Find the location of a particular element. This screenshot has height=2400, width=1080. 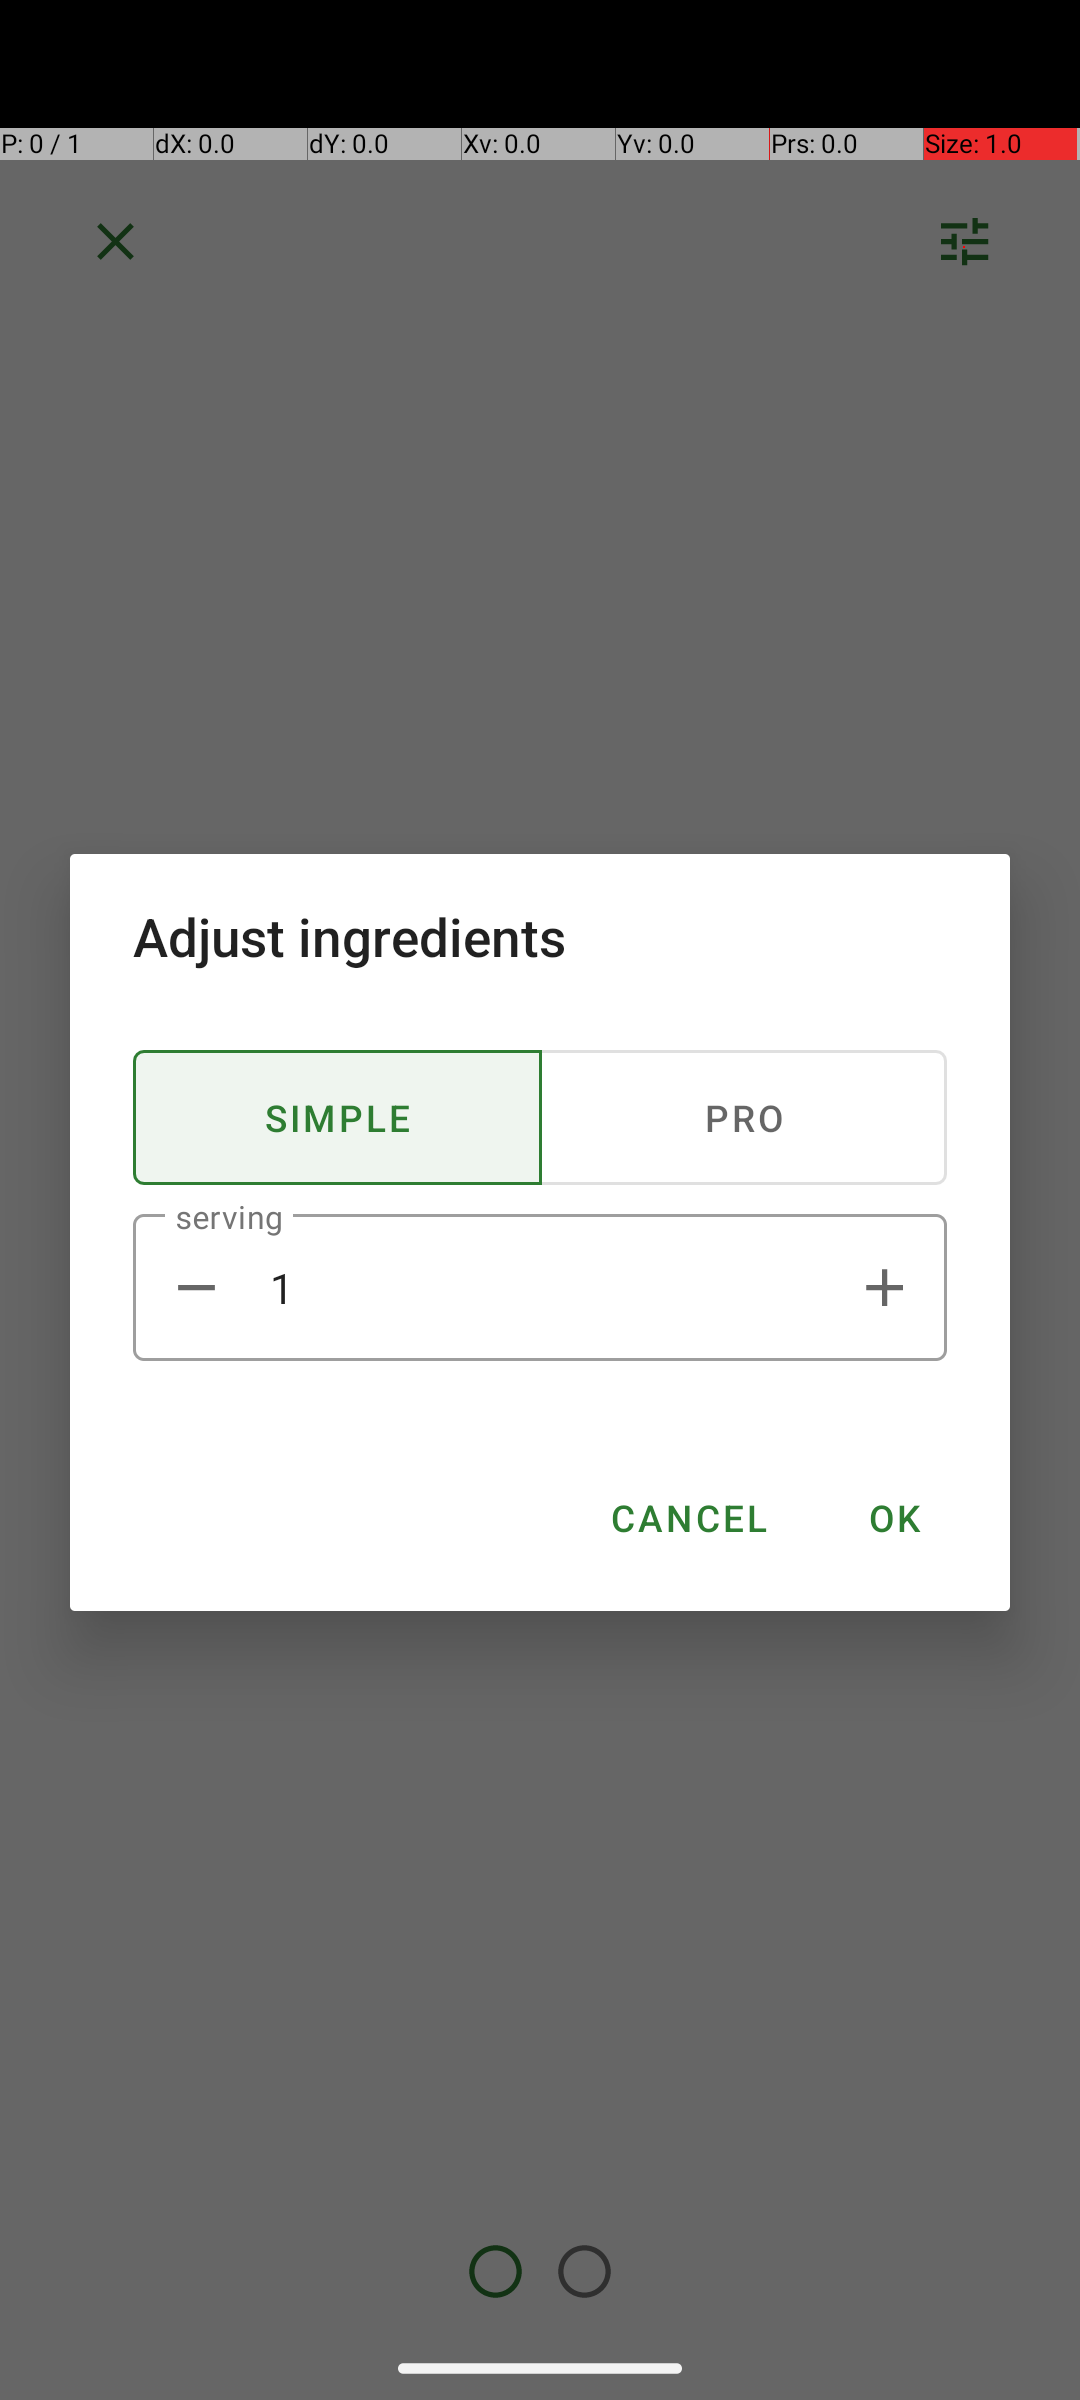

PRO is located at coordinates (743, 1118).